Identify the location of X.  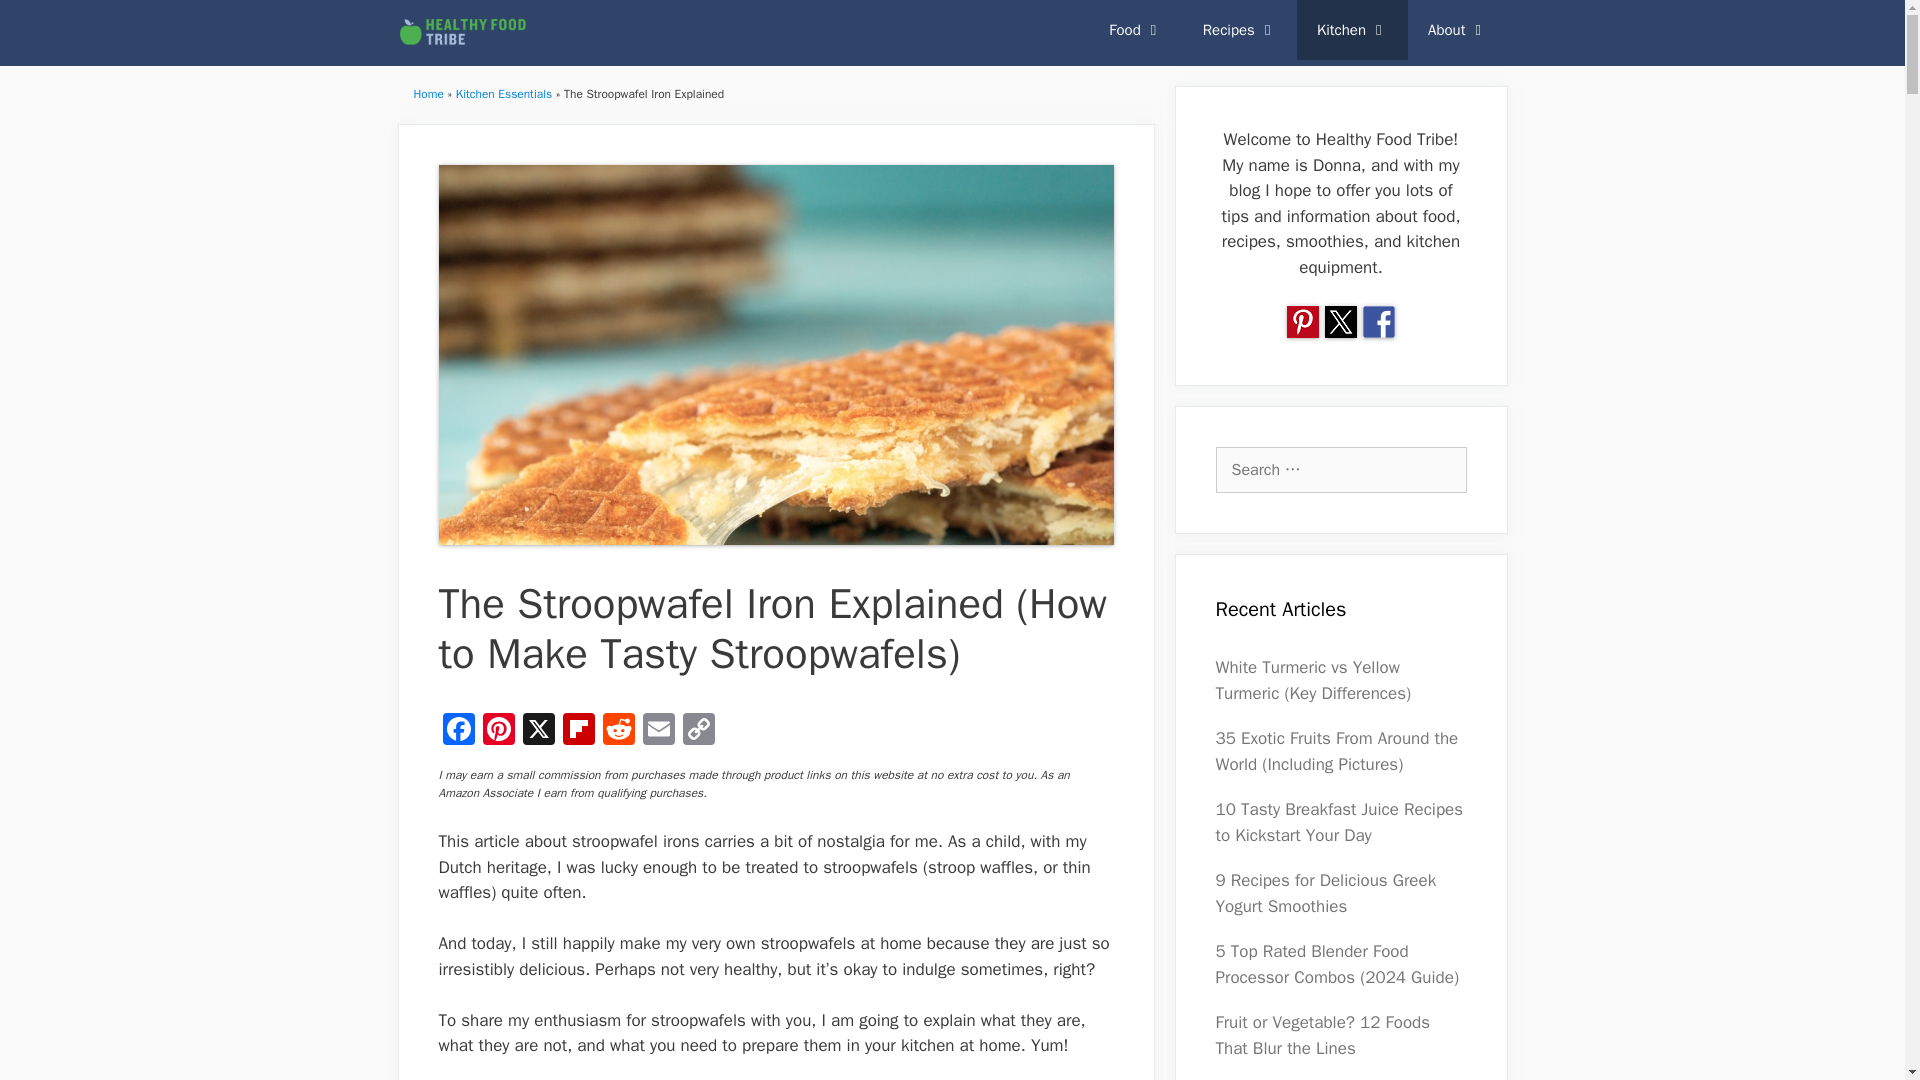
(538, 731).